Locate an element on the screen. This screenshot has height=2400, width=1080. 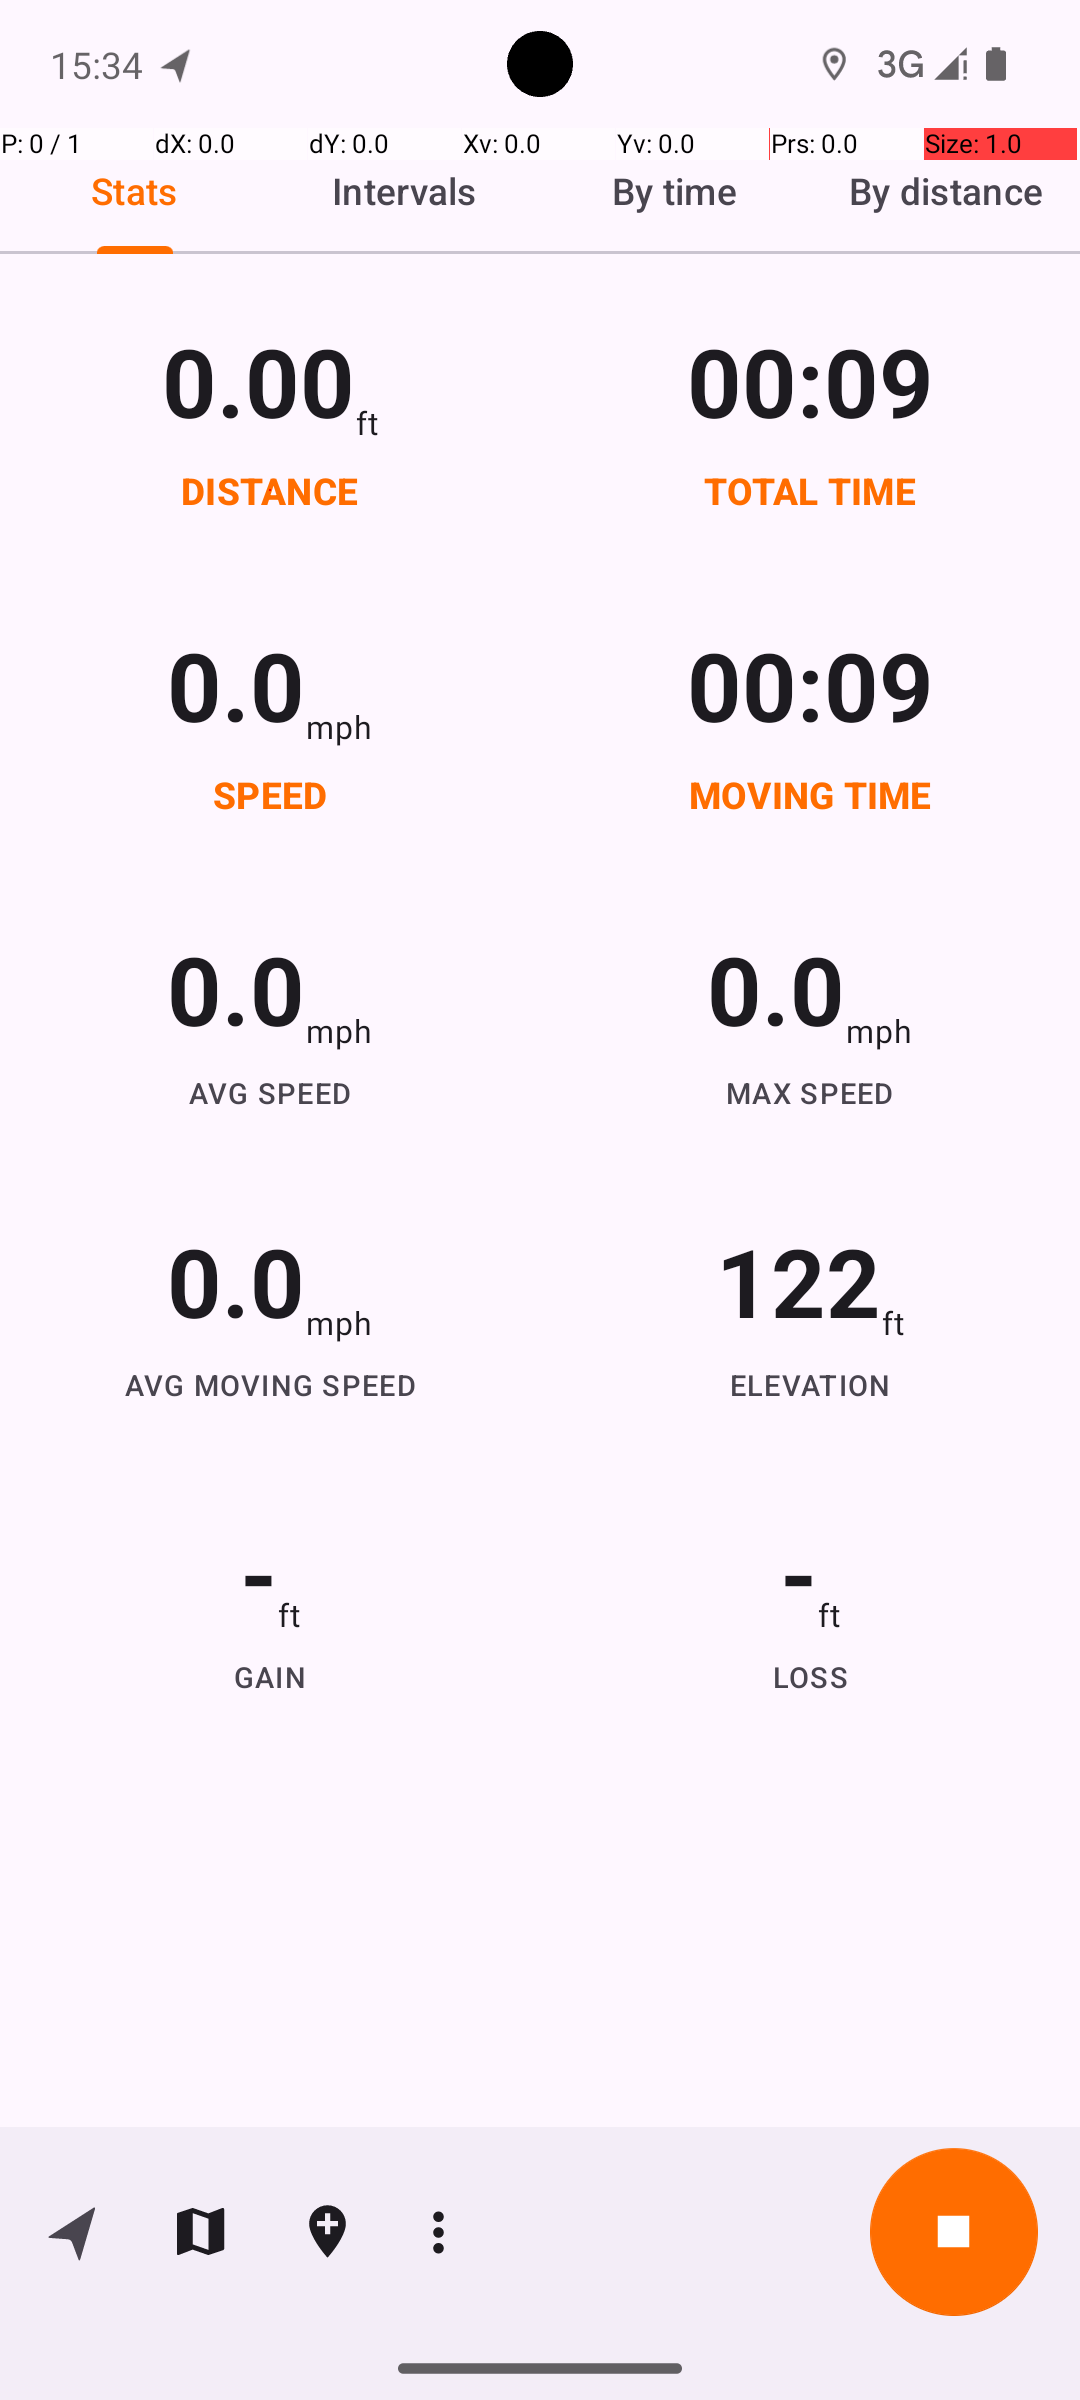
0.00 is located at coordinates (258, 380).